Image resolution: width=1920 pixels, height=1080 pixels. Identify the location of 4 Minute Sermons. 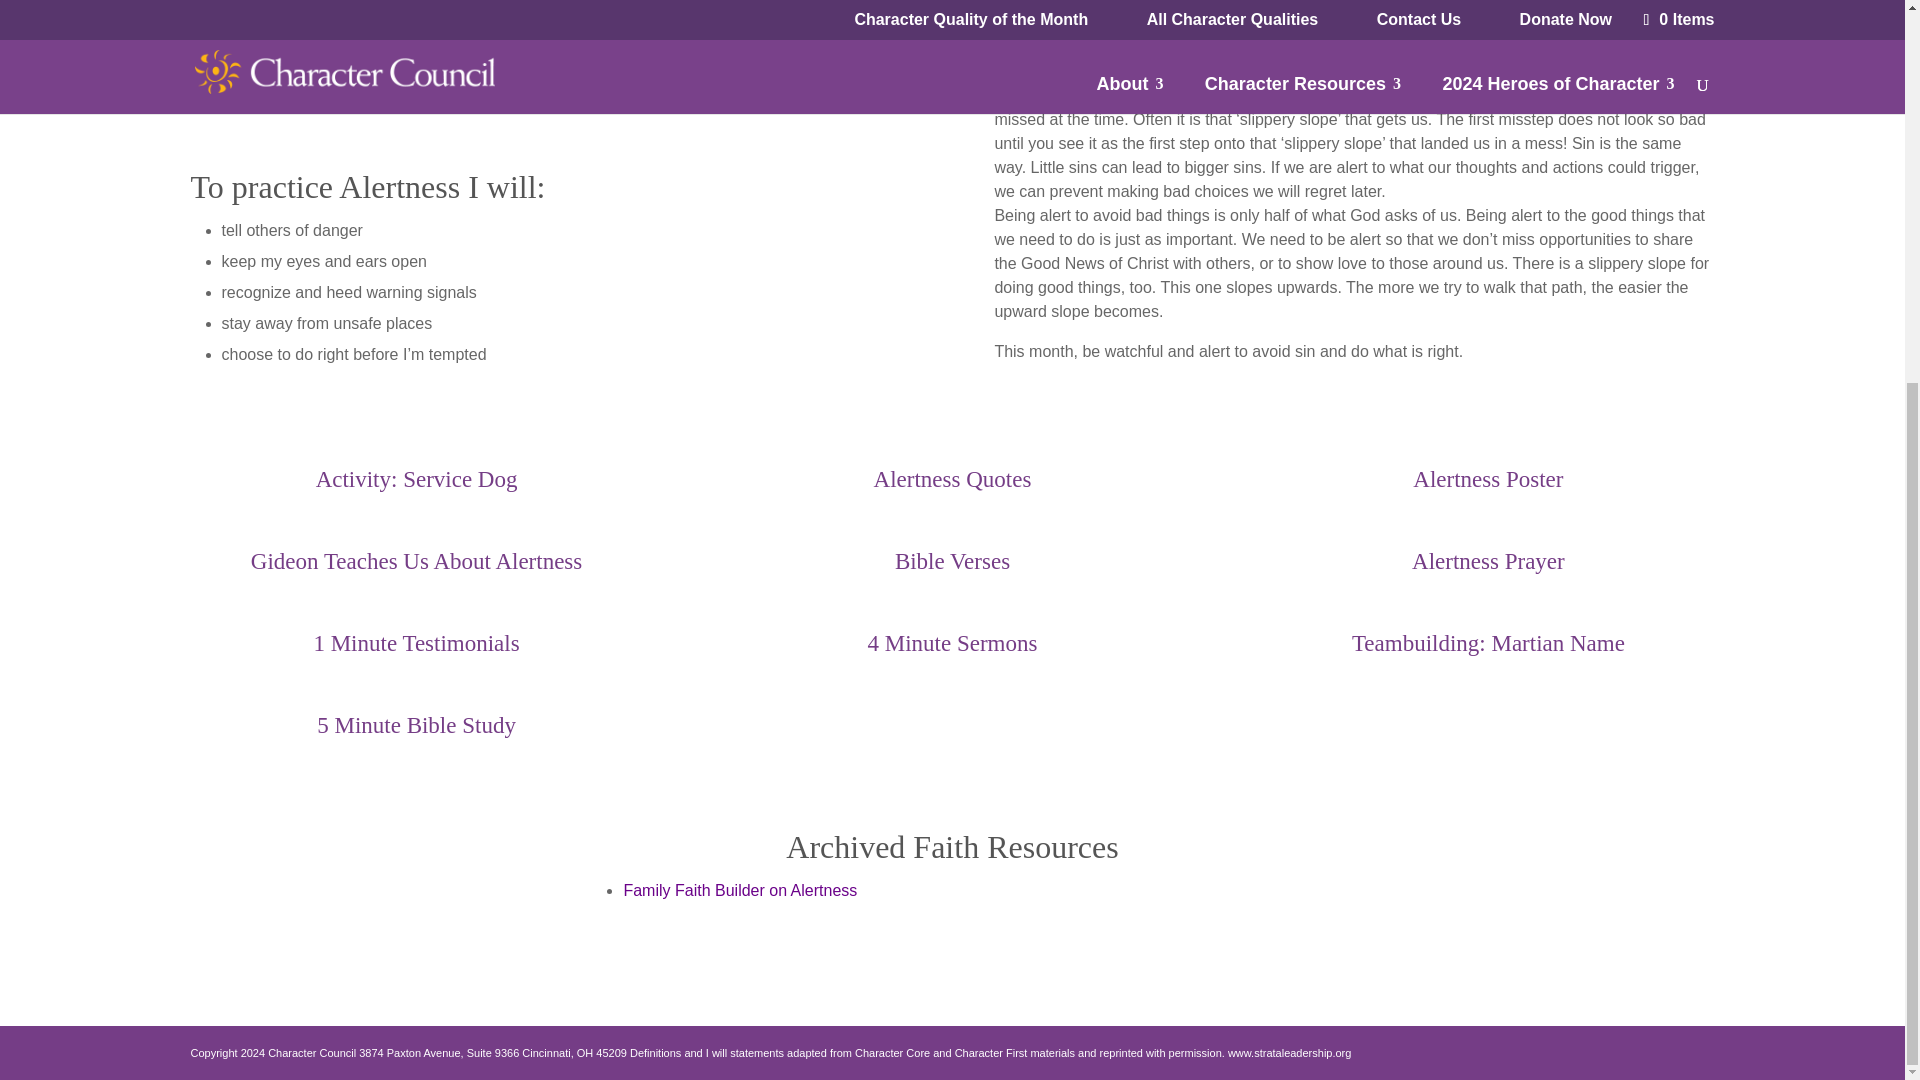
(952, 642).